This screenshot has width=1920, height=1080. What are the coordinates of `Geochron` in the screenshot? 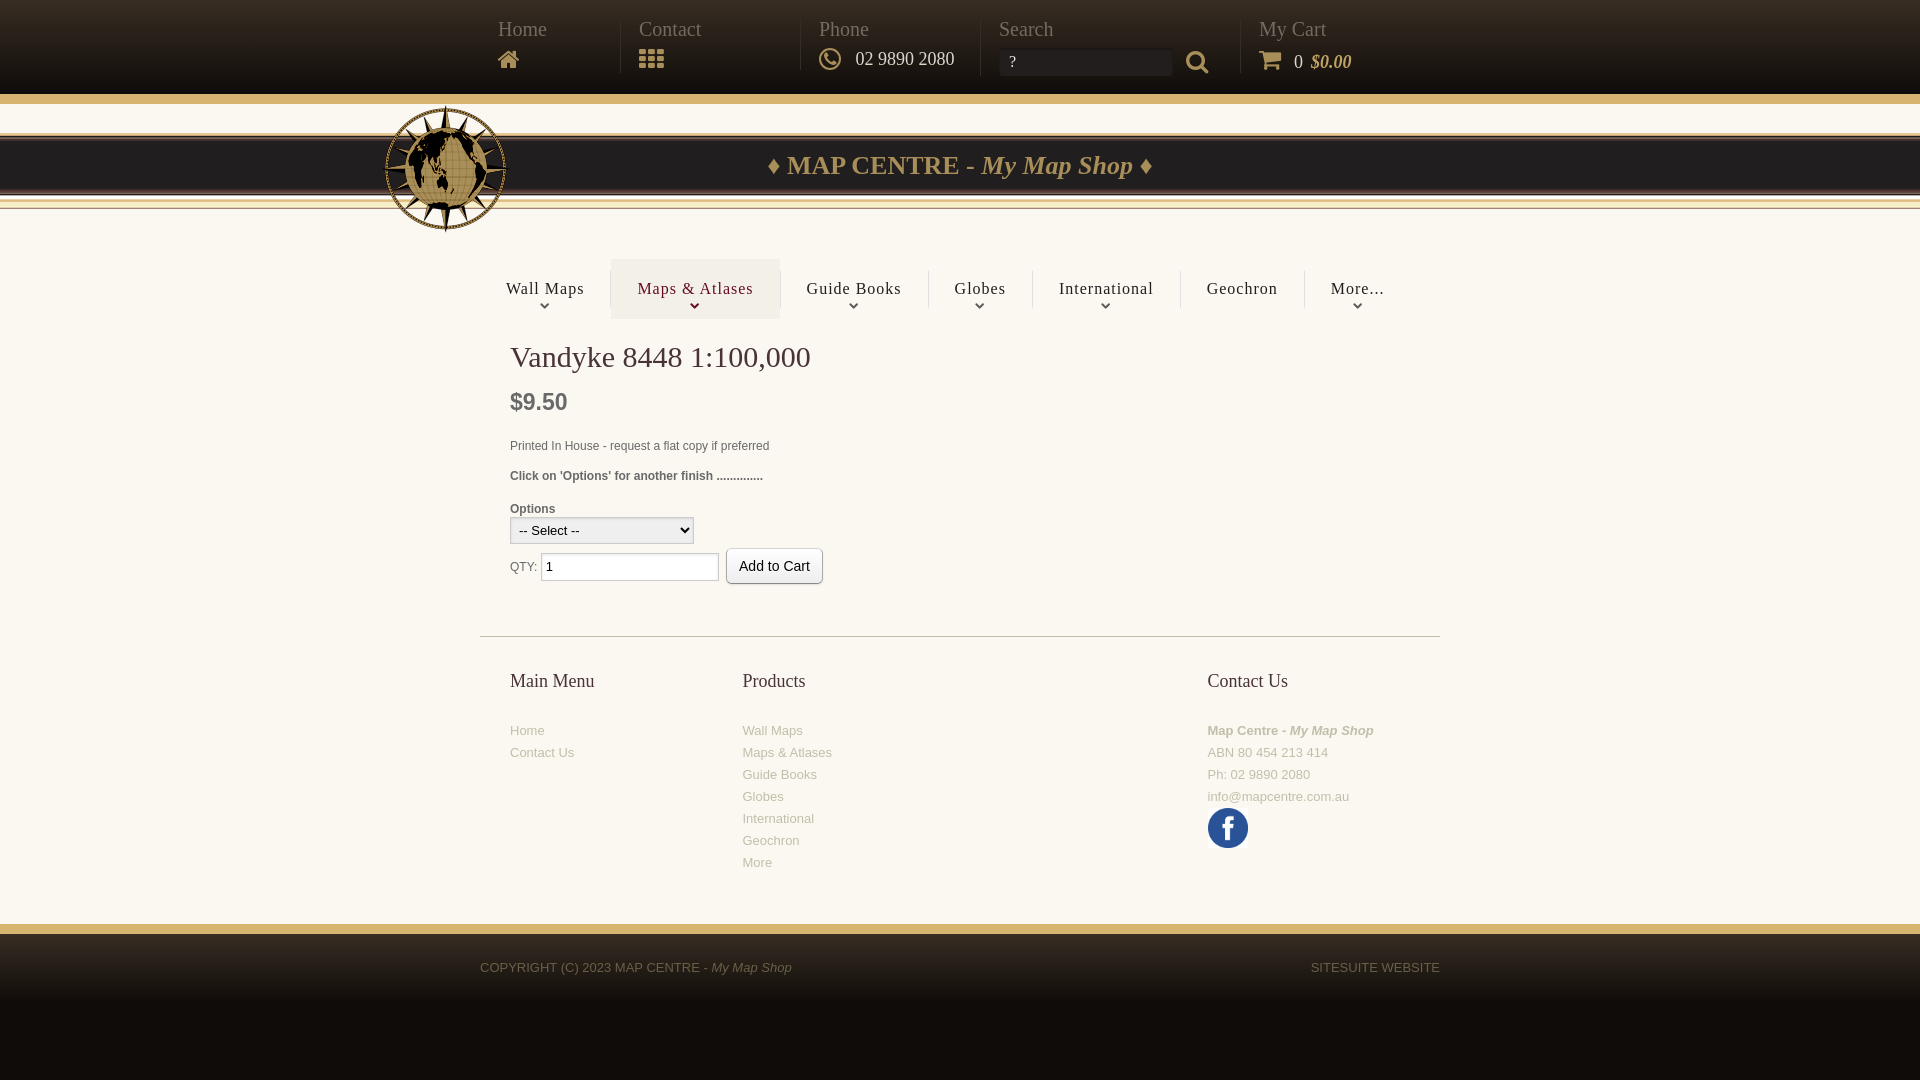 It's located at (770, 840).